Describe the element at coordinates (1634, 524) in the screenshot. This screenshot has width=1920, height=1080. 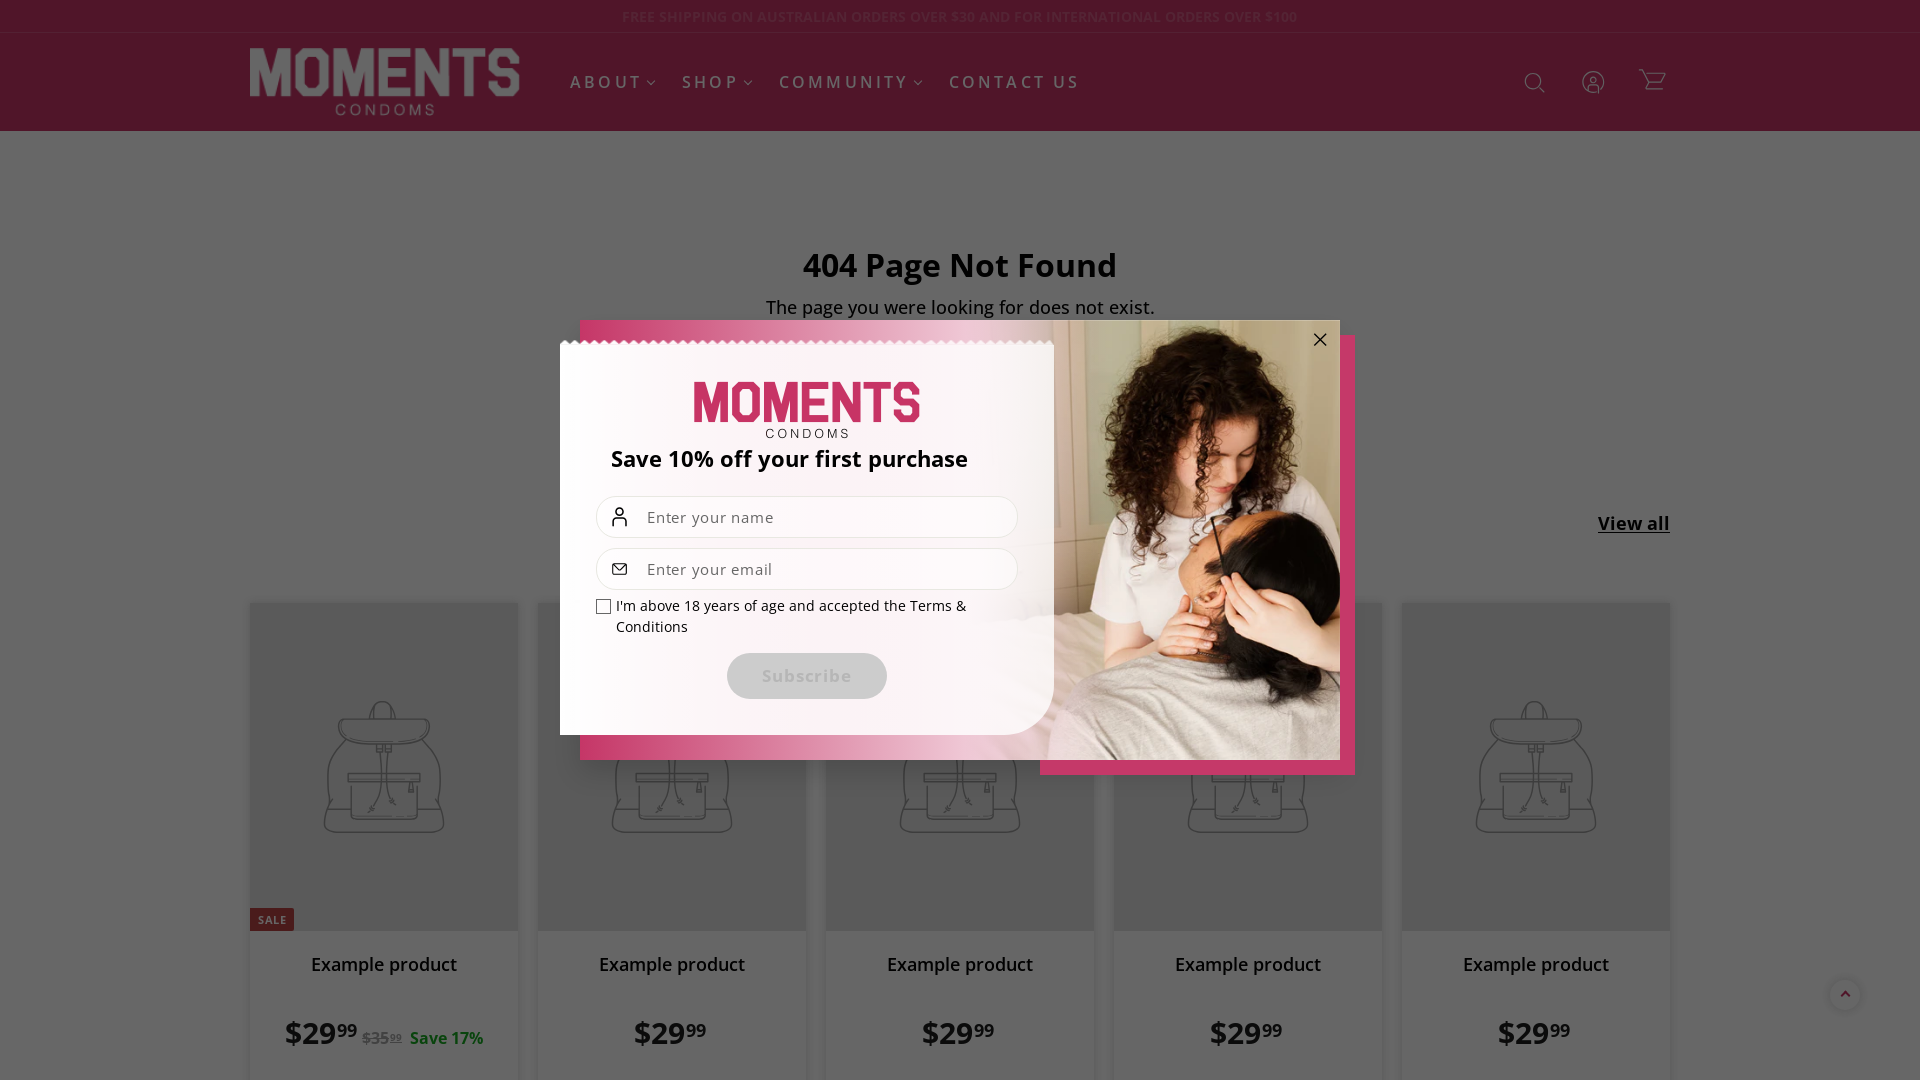
I see `View all` at that location.